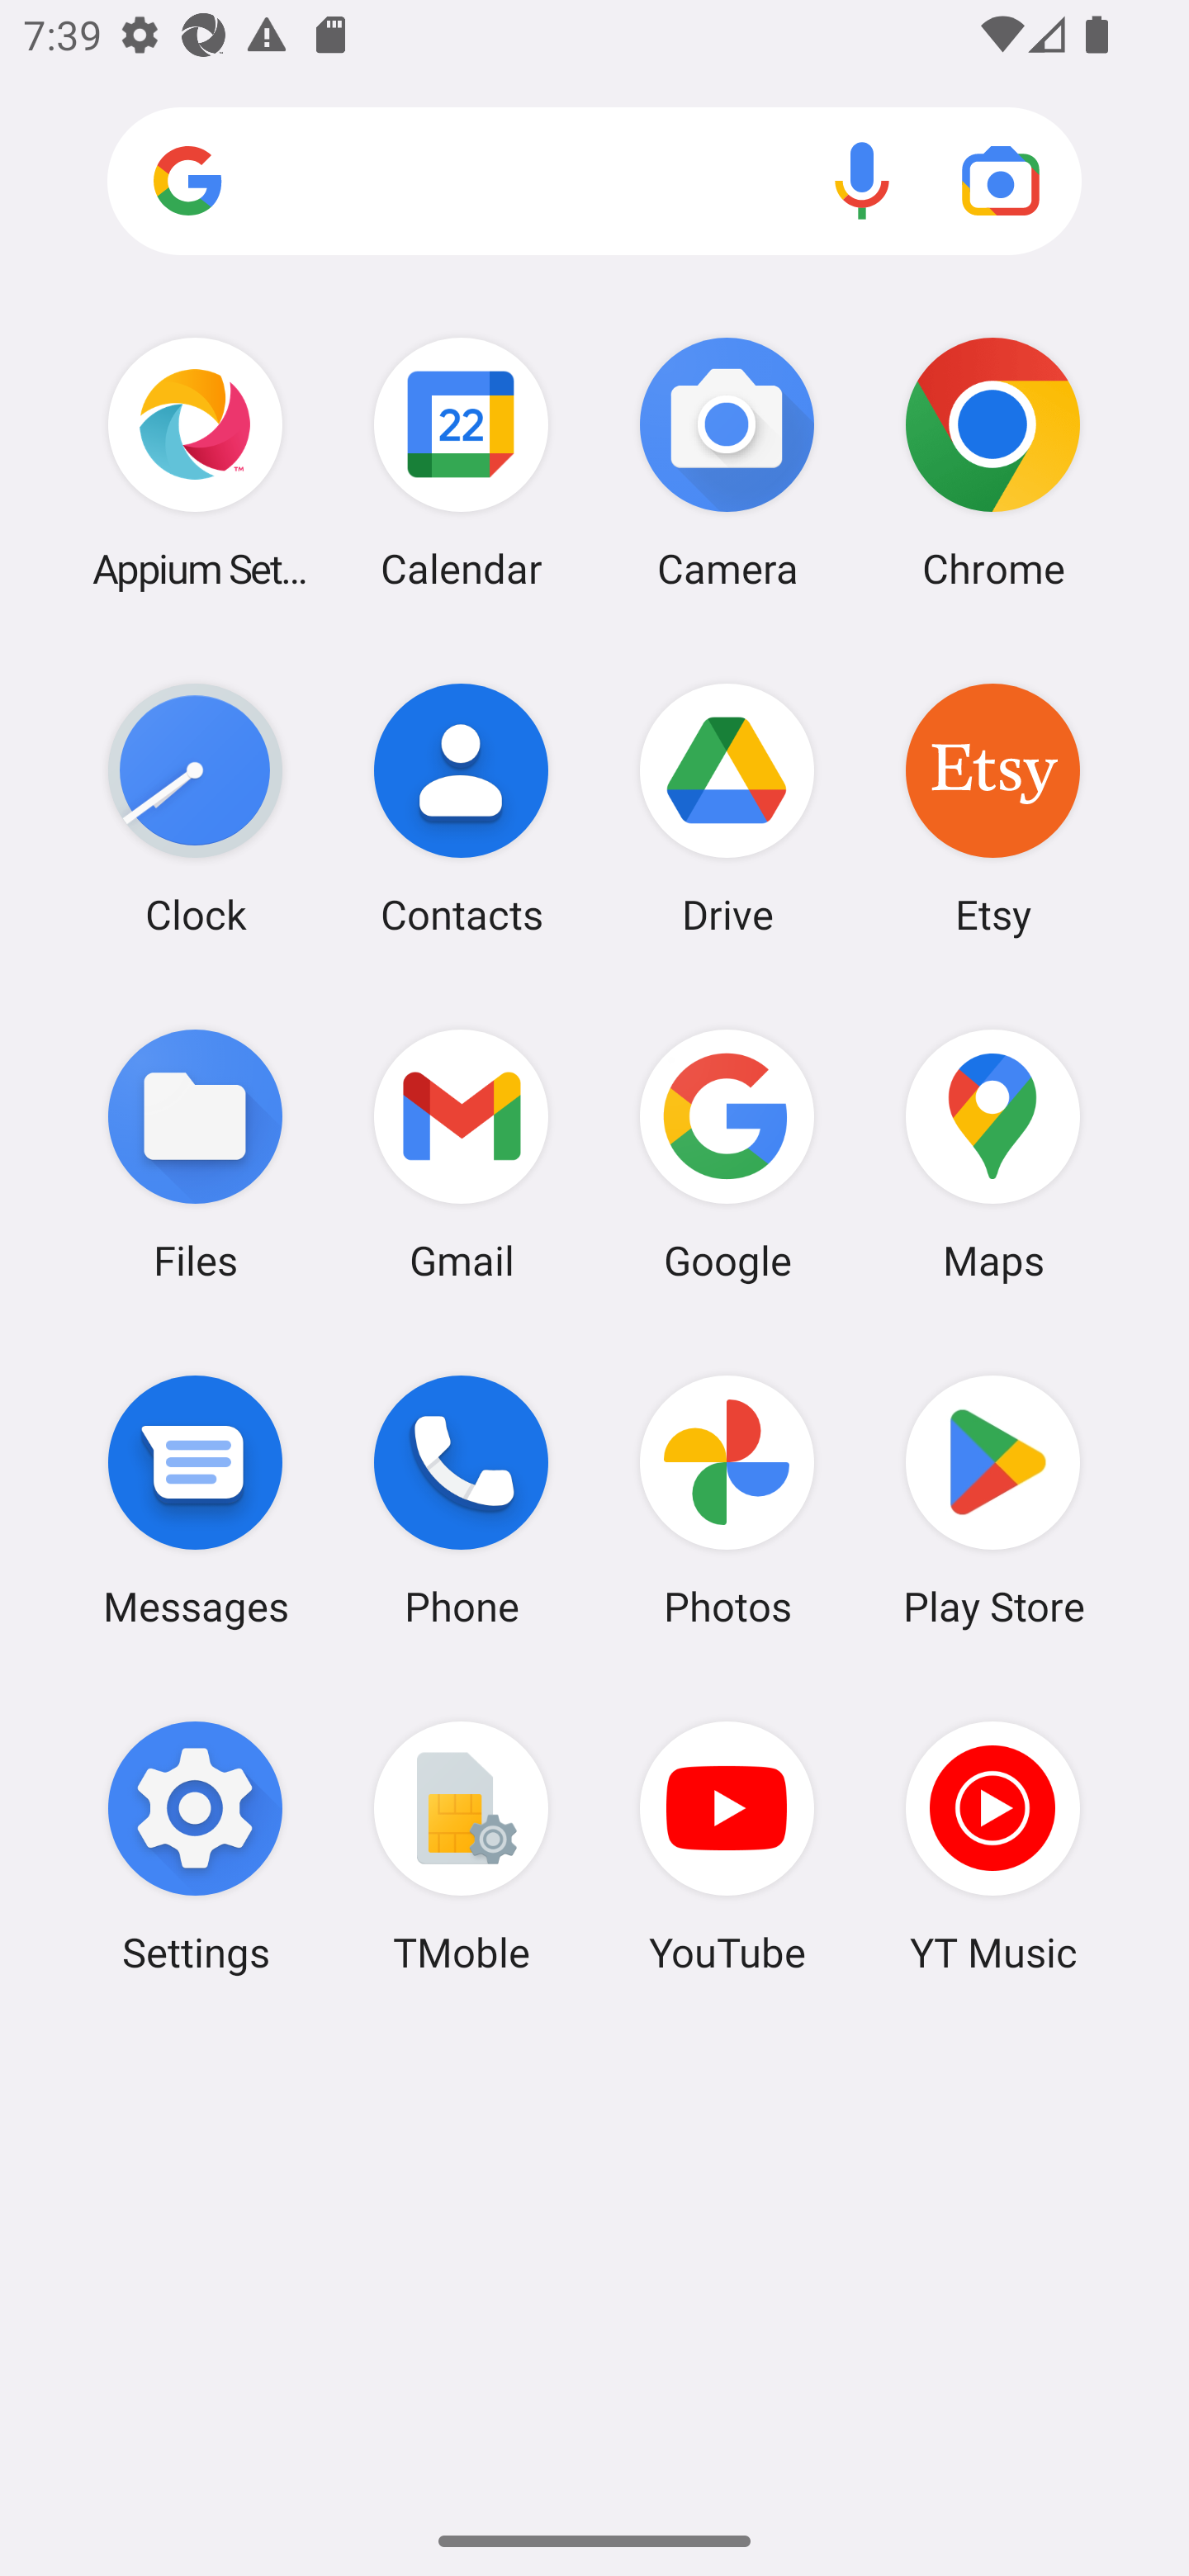  Describe the element at coordinates (862, 180) in the screenshot. I see `Voice search` at that location.